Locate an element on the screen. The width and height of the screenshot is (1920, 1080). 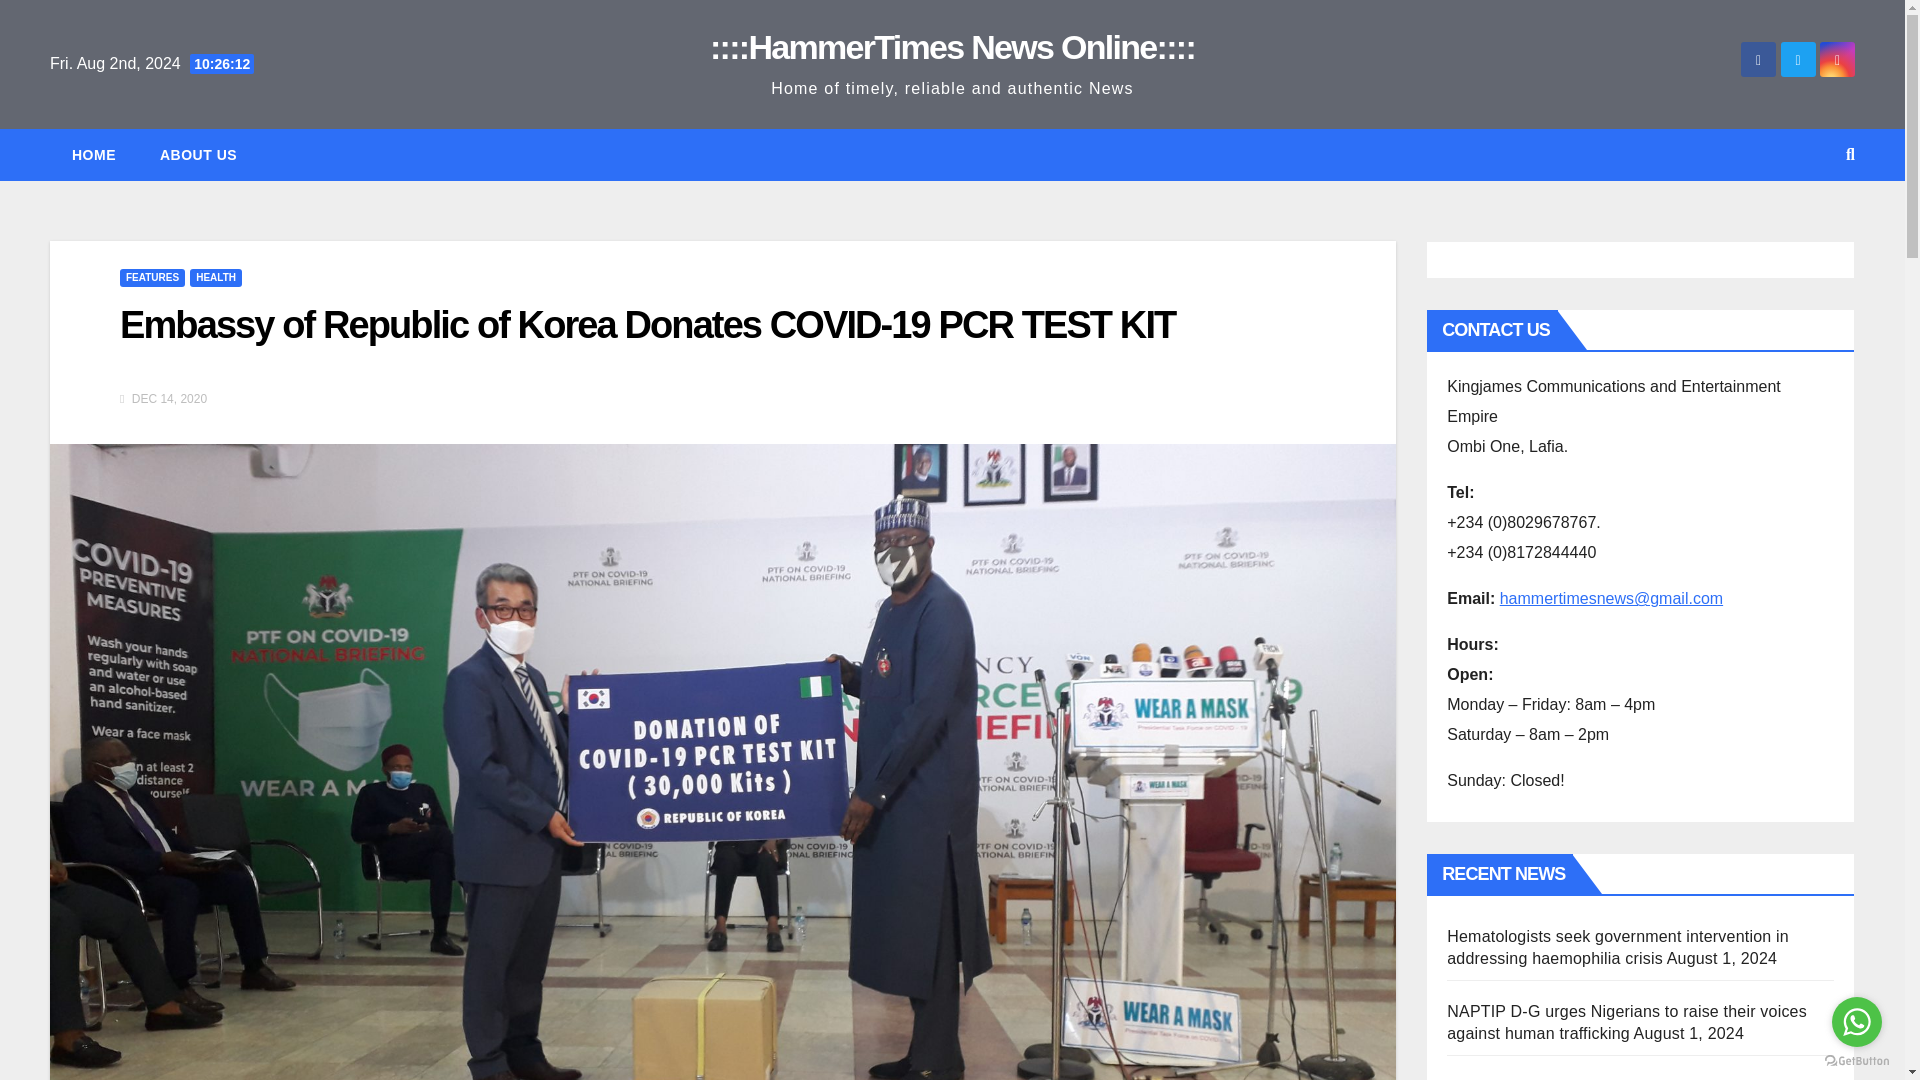
HEALTH is located at coordinates (216, 278).